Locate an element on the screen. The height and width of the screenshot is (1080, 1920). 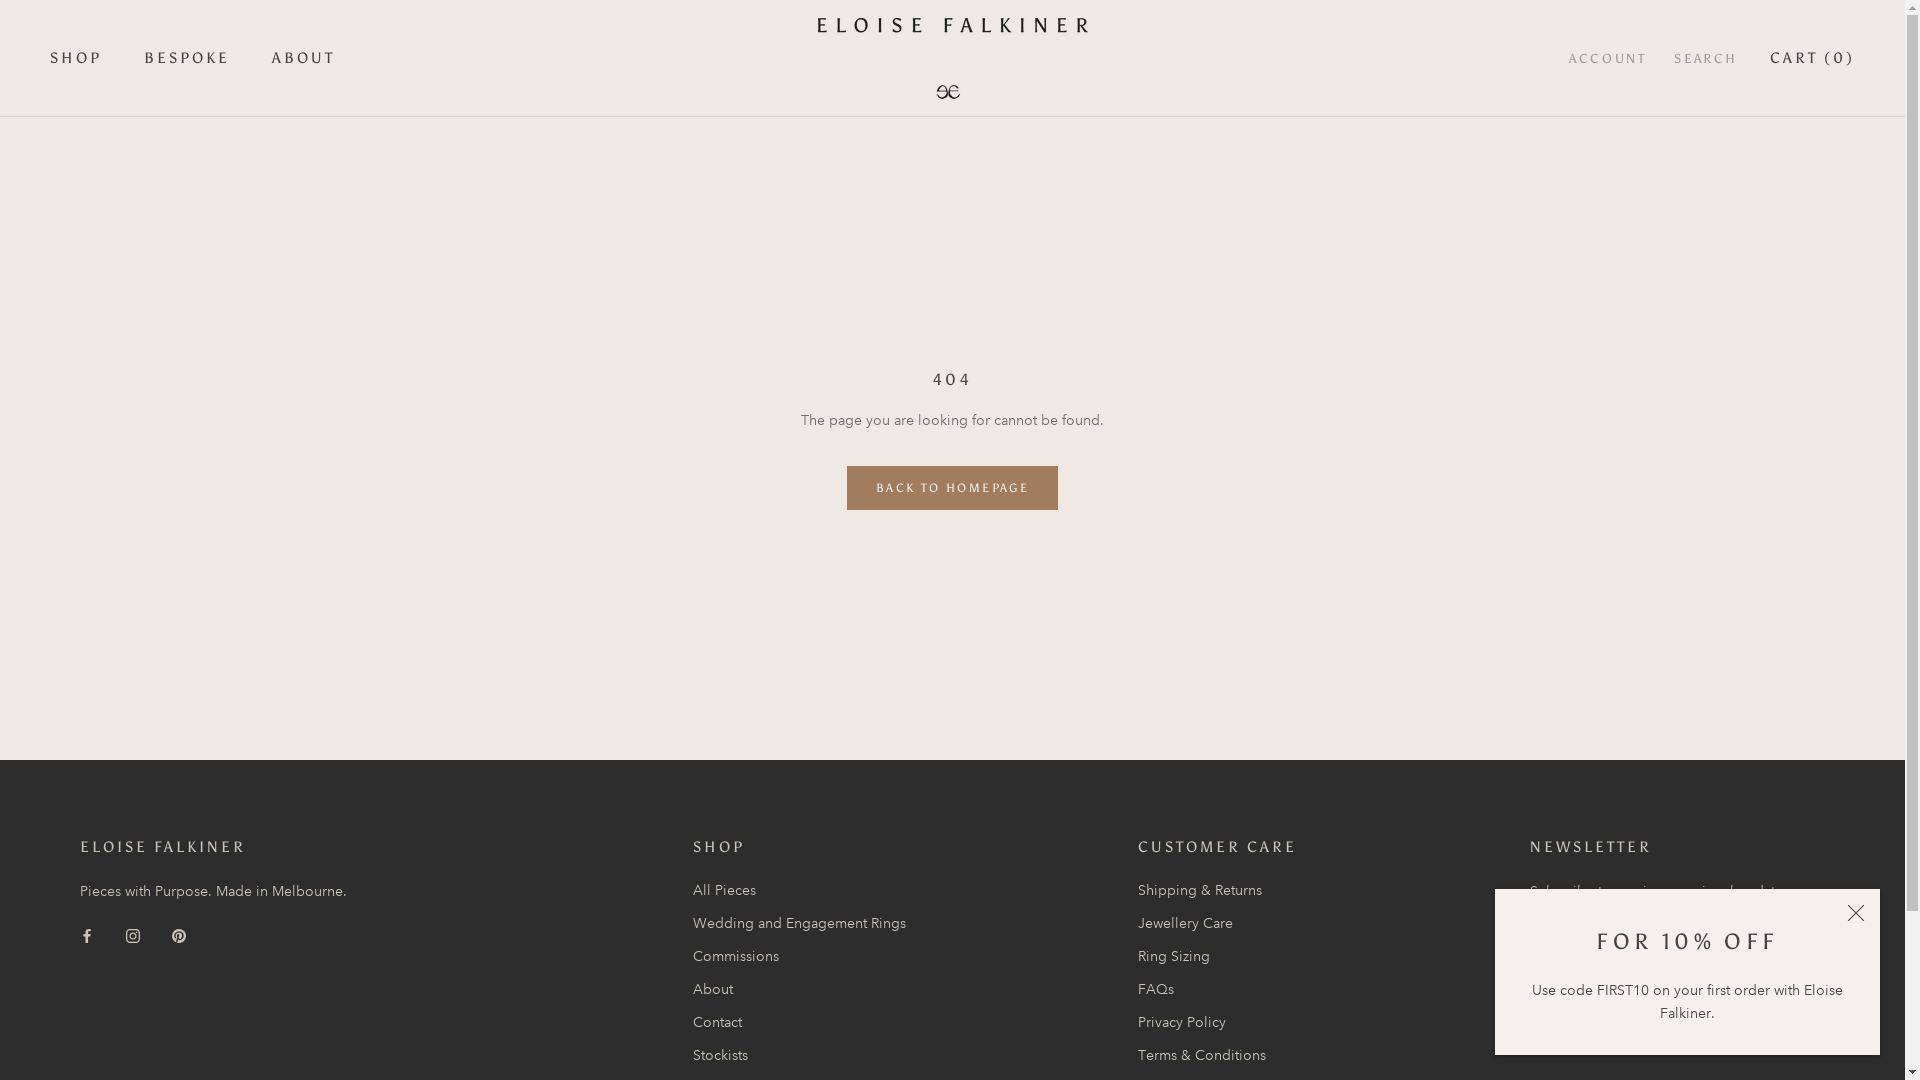
BESPOKE is located at coordinates (187, 58).